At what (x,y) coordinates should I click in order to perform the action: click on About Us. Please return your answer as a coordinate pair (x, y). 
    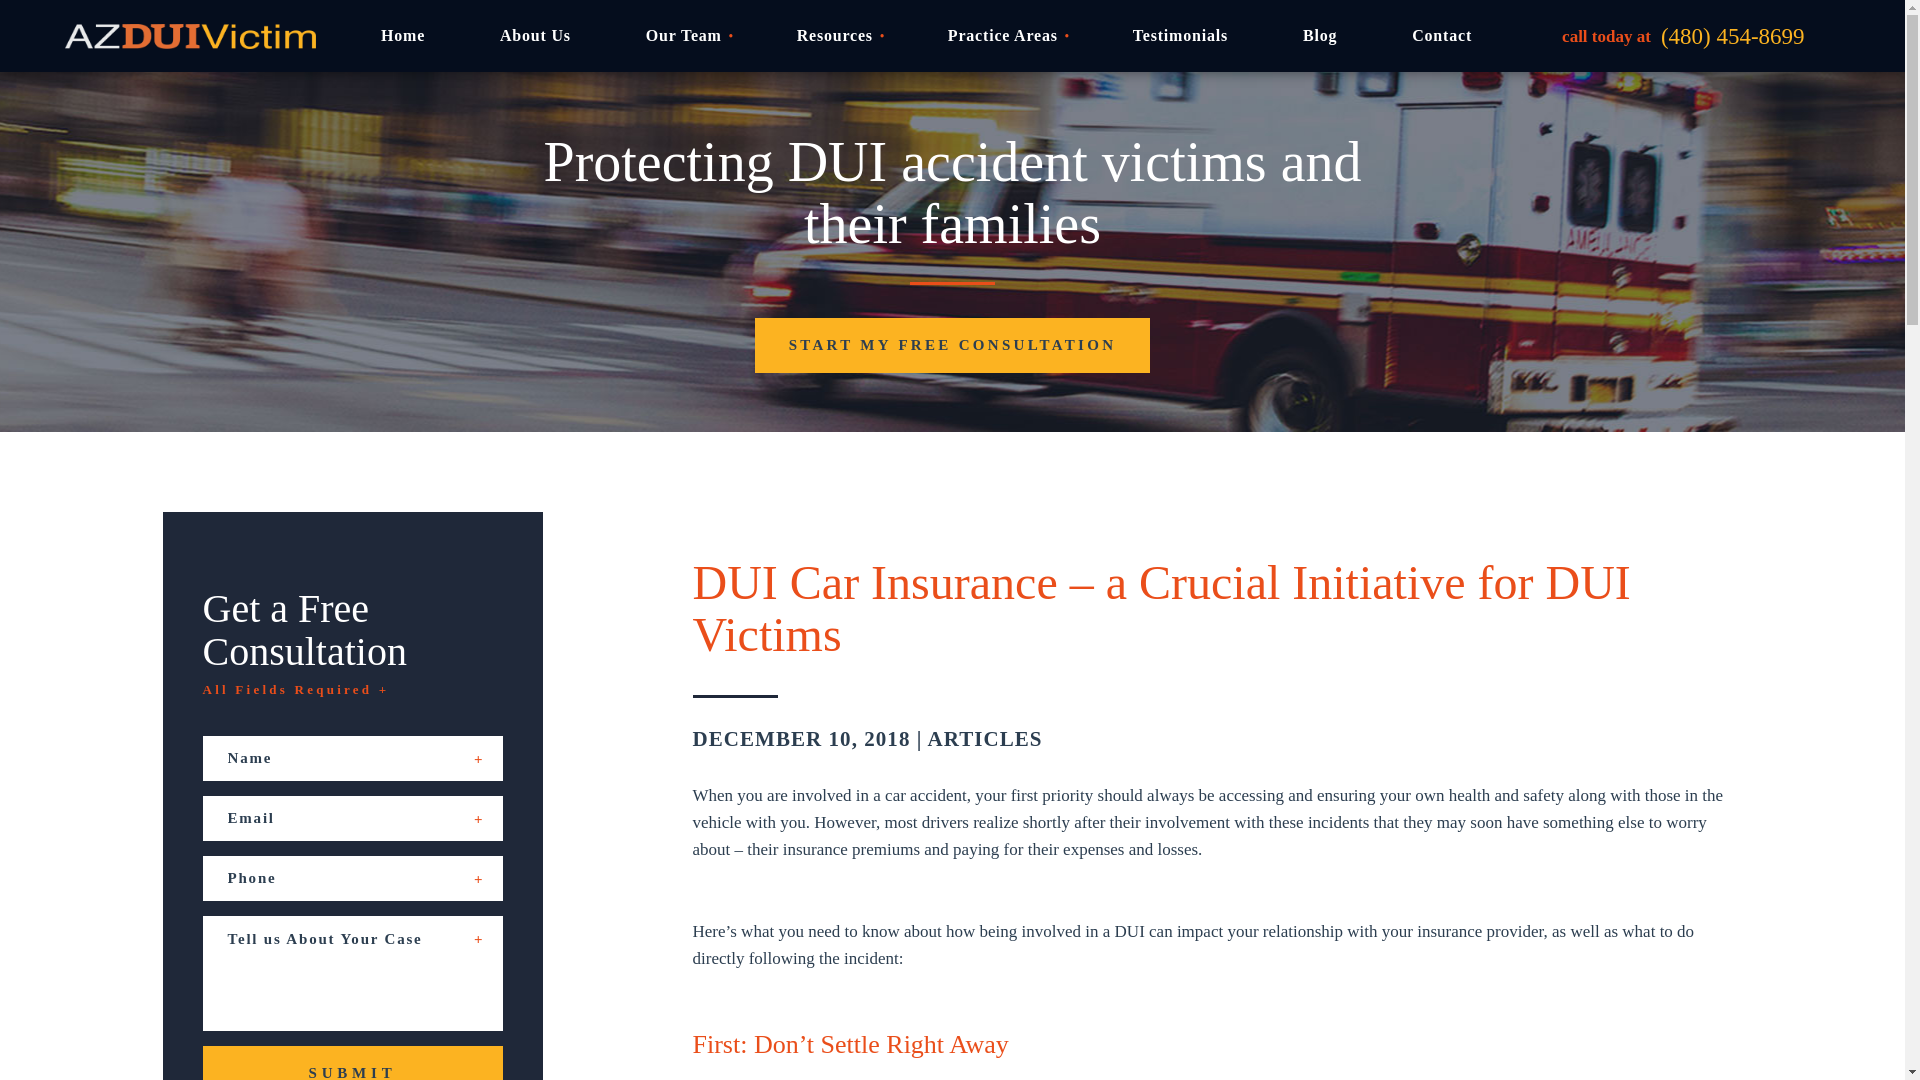
    Looking at the image, I should click on (534, 36).